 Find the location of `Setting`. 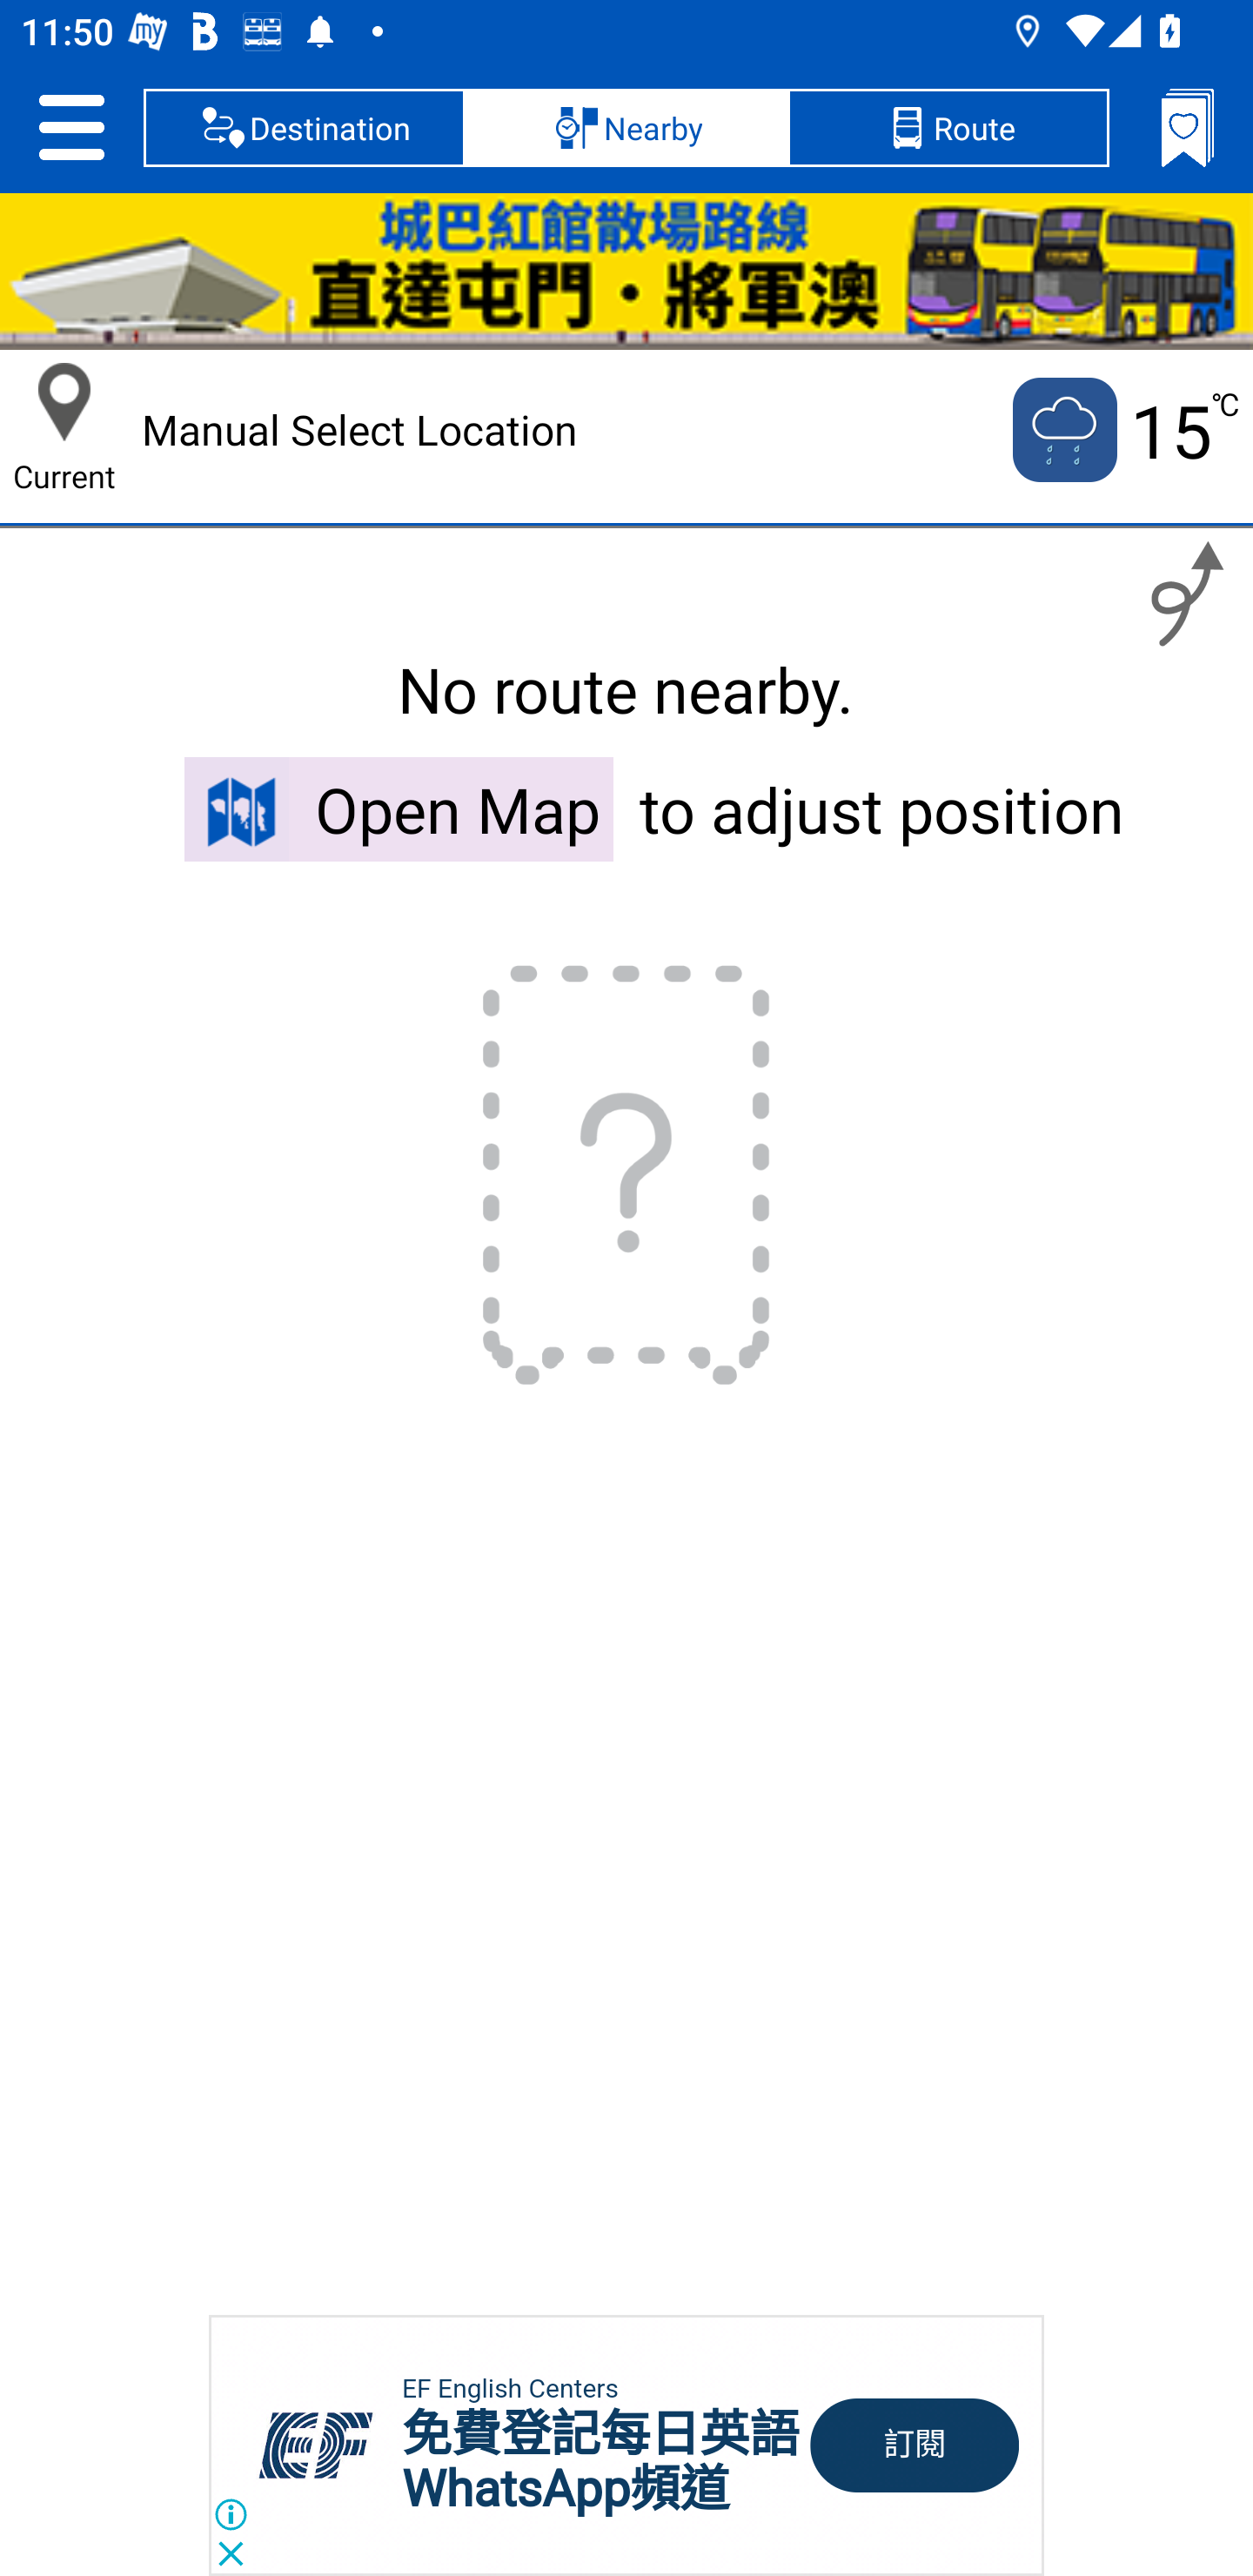

Setting is located at coordinates (71, 127).